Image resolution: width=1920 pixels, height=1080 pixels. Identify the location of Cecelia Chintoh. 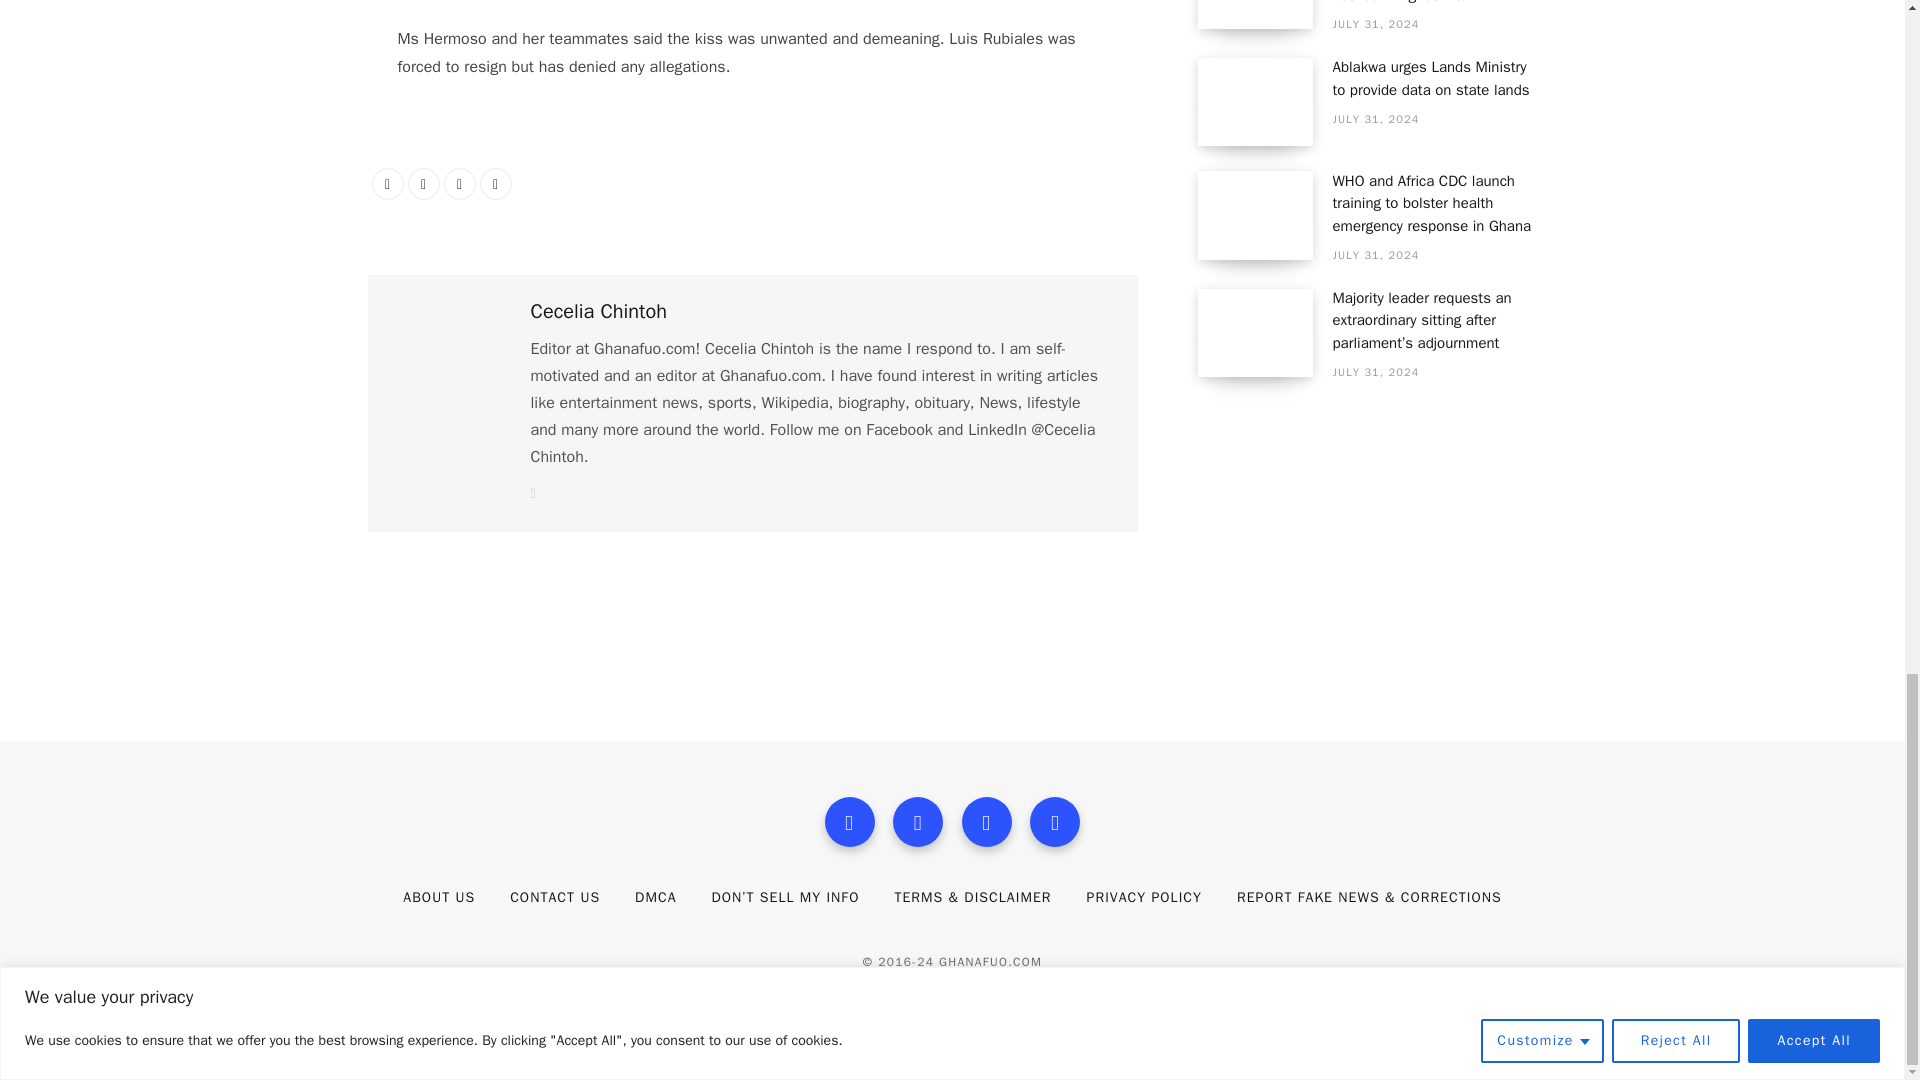
(598, 312).